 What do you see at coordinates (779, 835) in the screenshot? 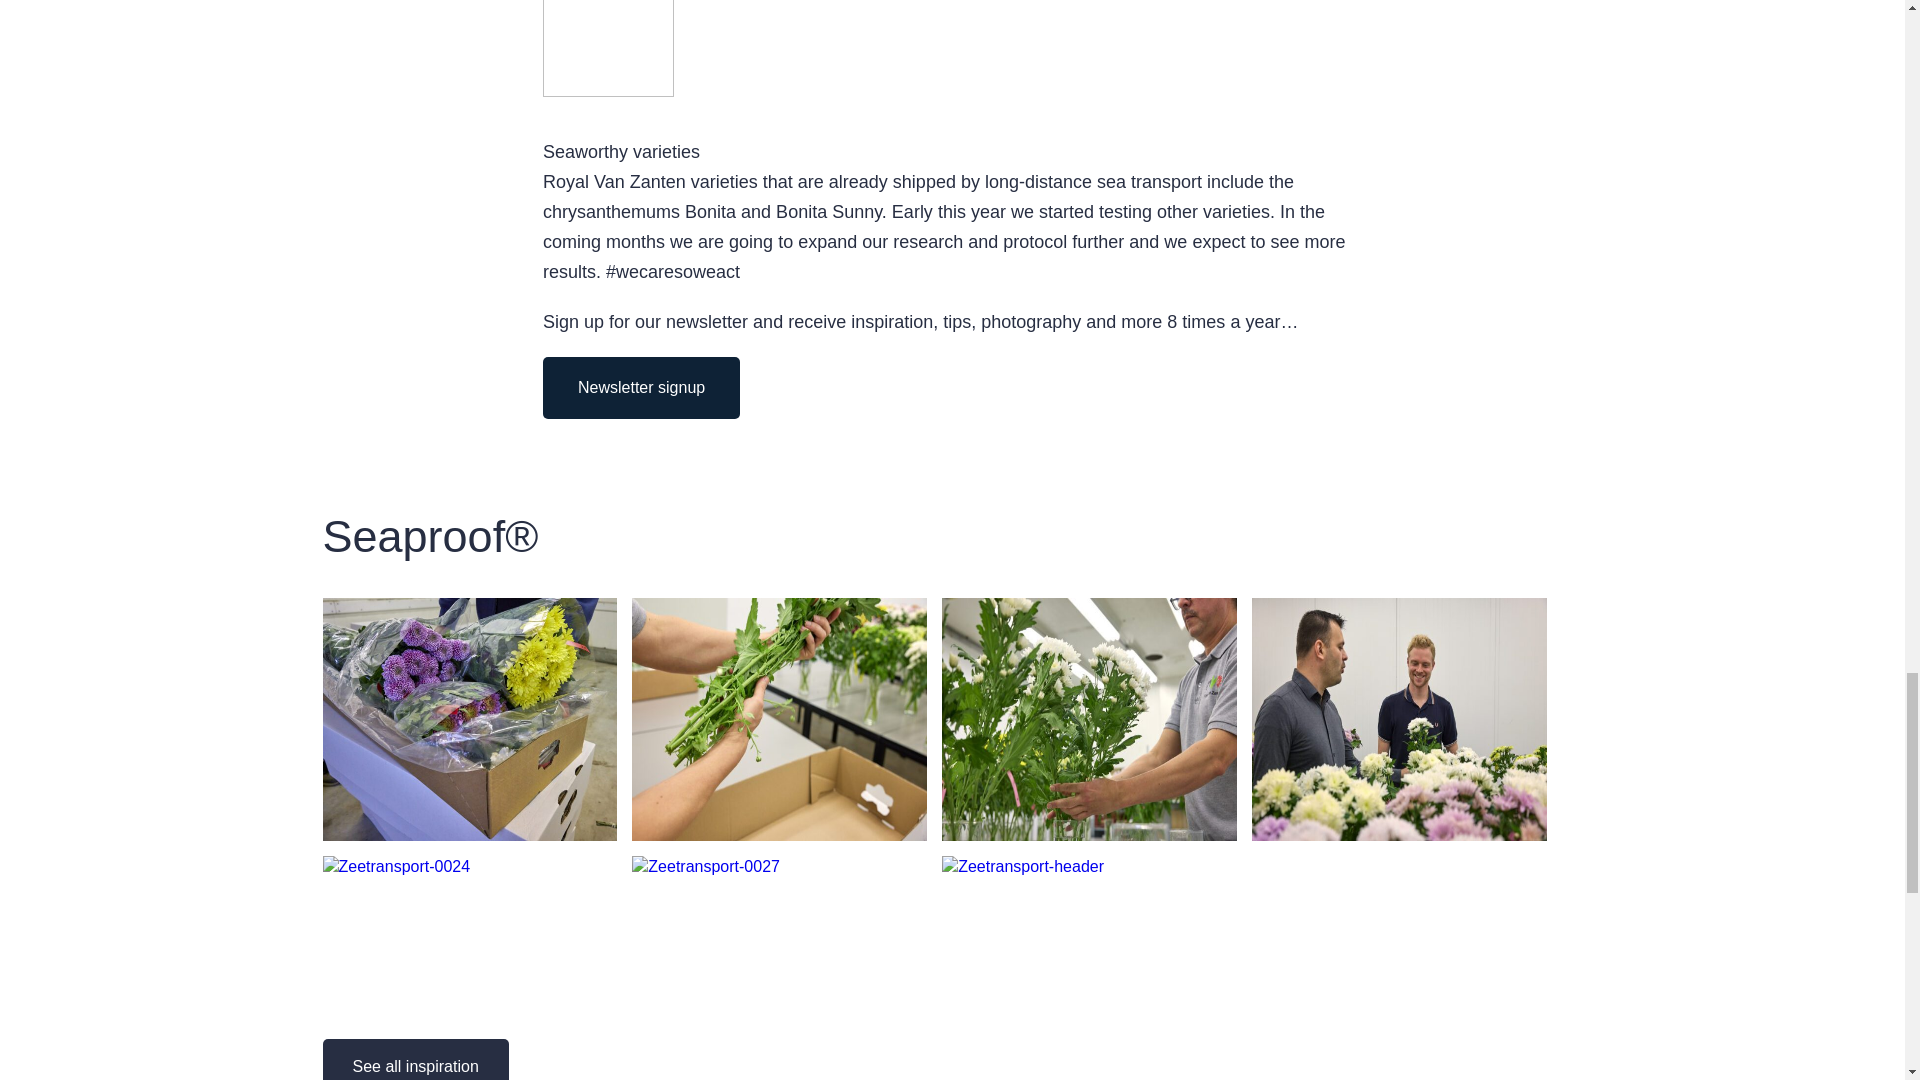
I see `Zeetransport-0030` at bounding box center [779, 835].